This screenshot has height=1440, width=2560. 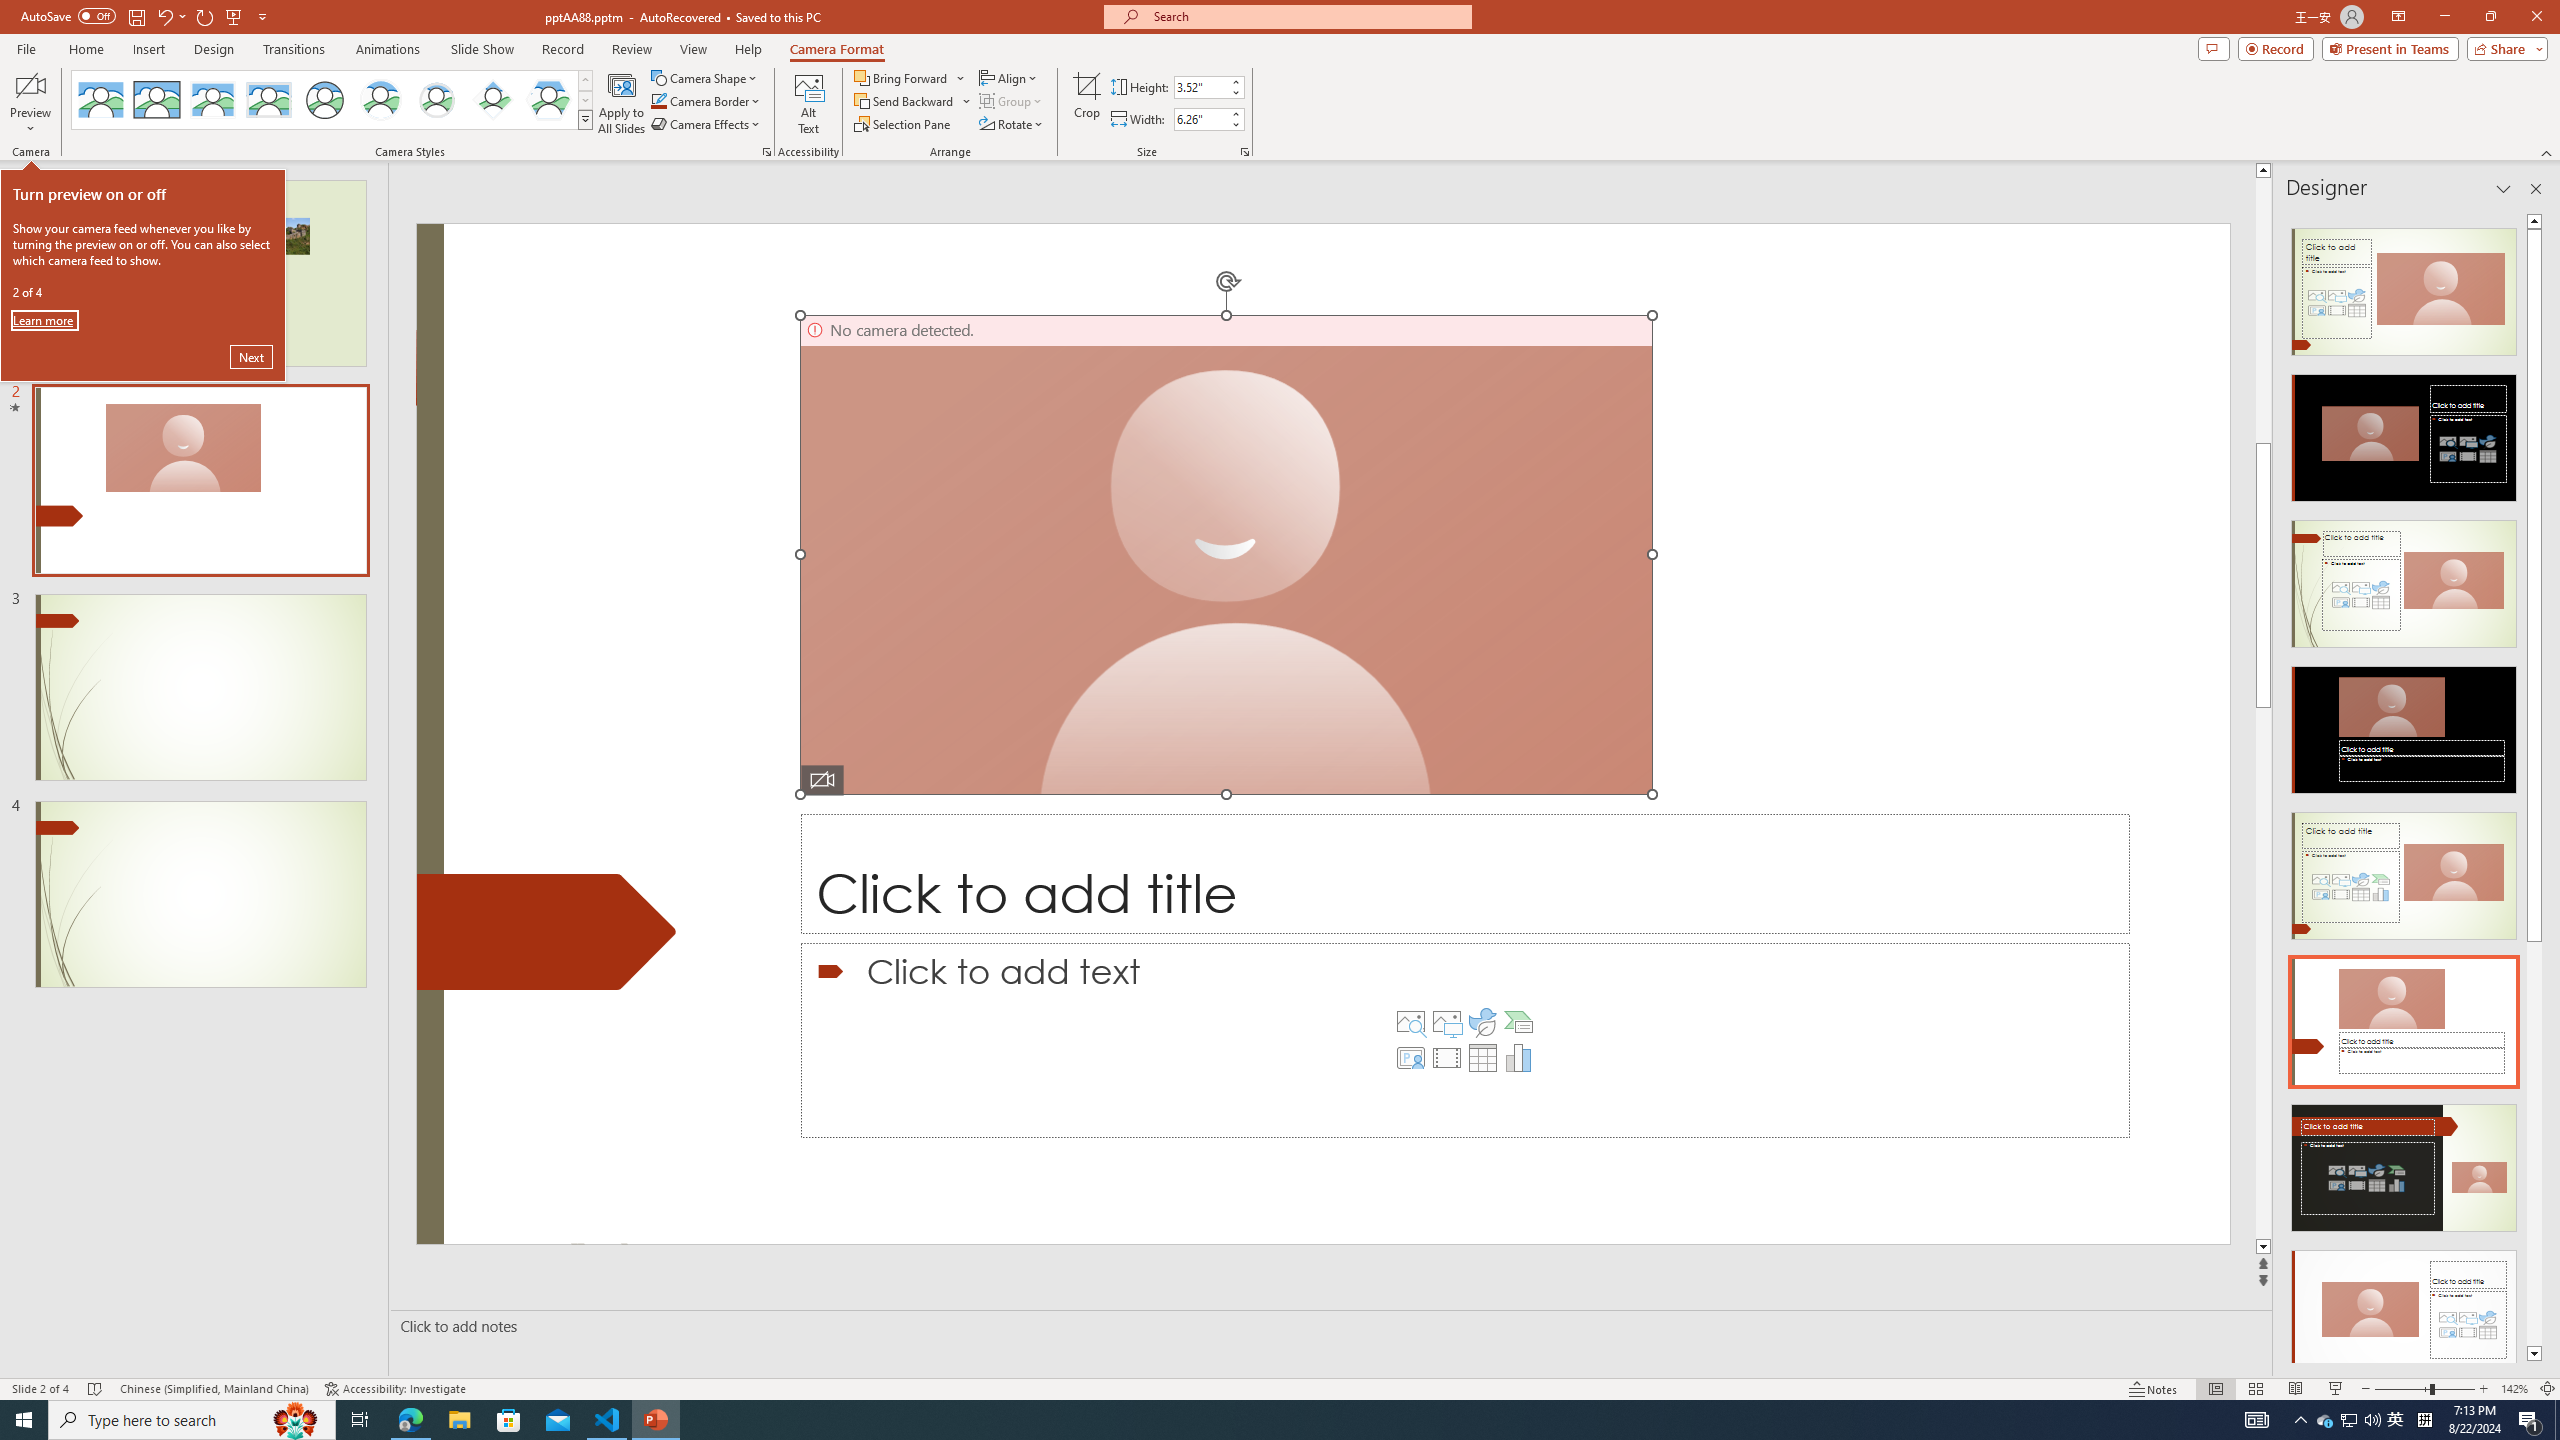 I want to click on Group, so click(x=1012, y=100).